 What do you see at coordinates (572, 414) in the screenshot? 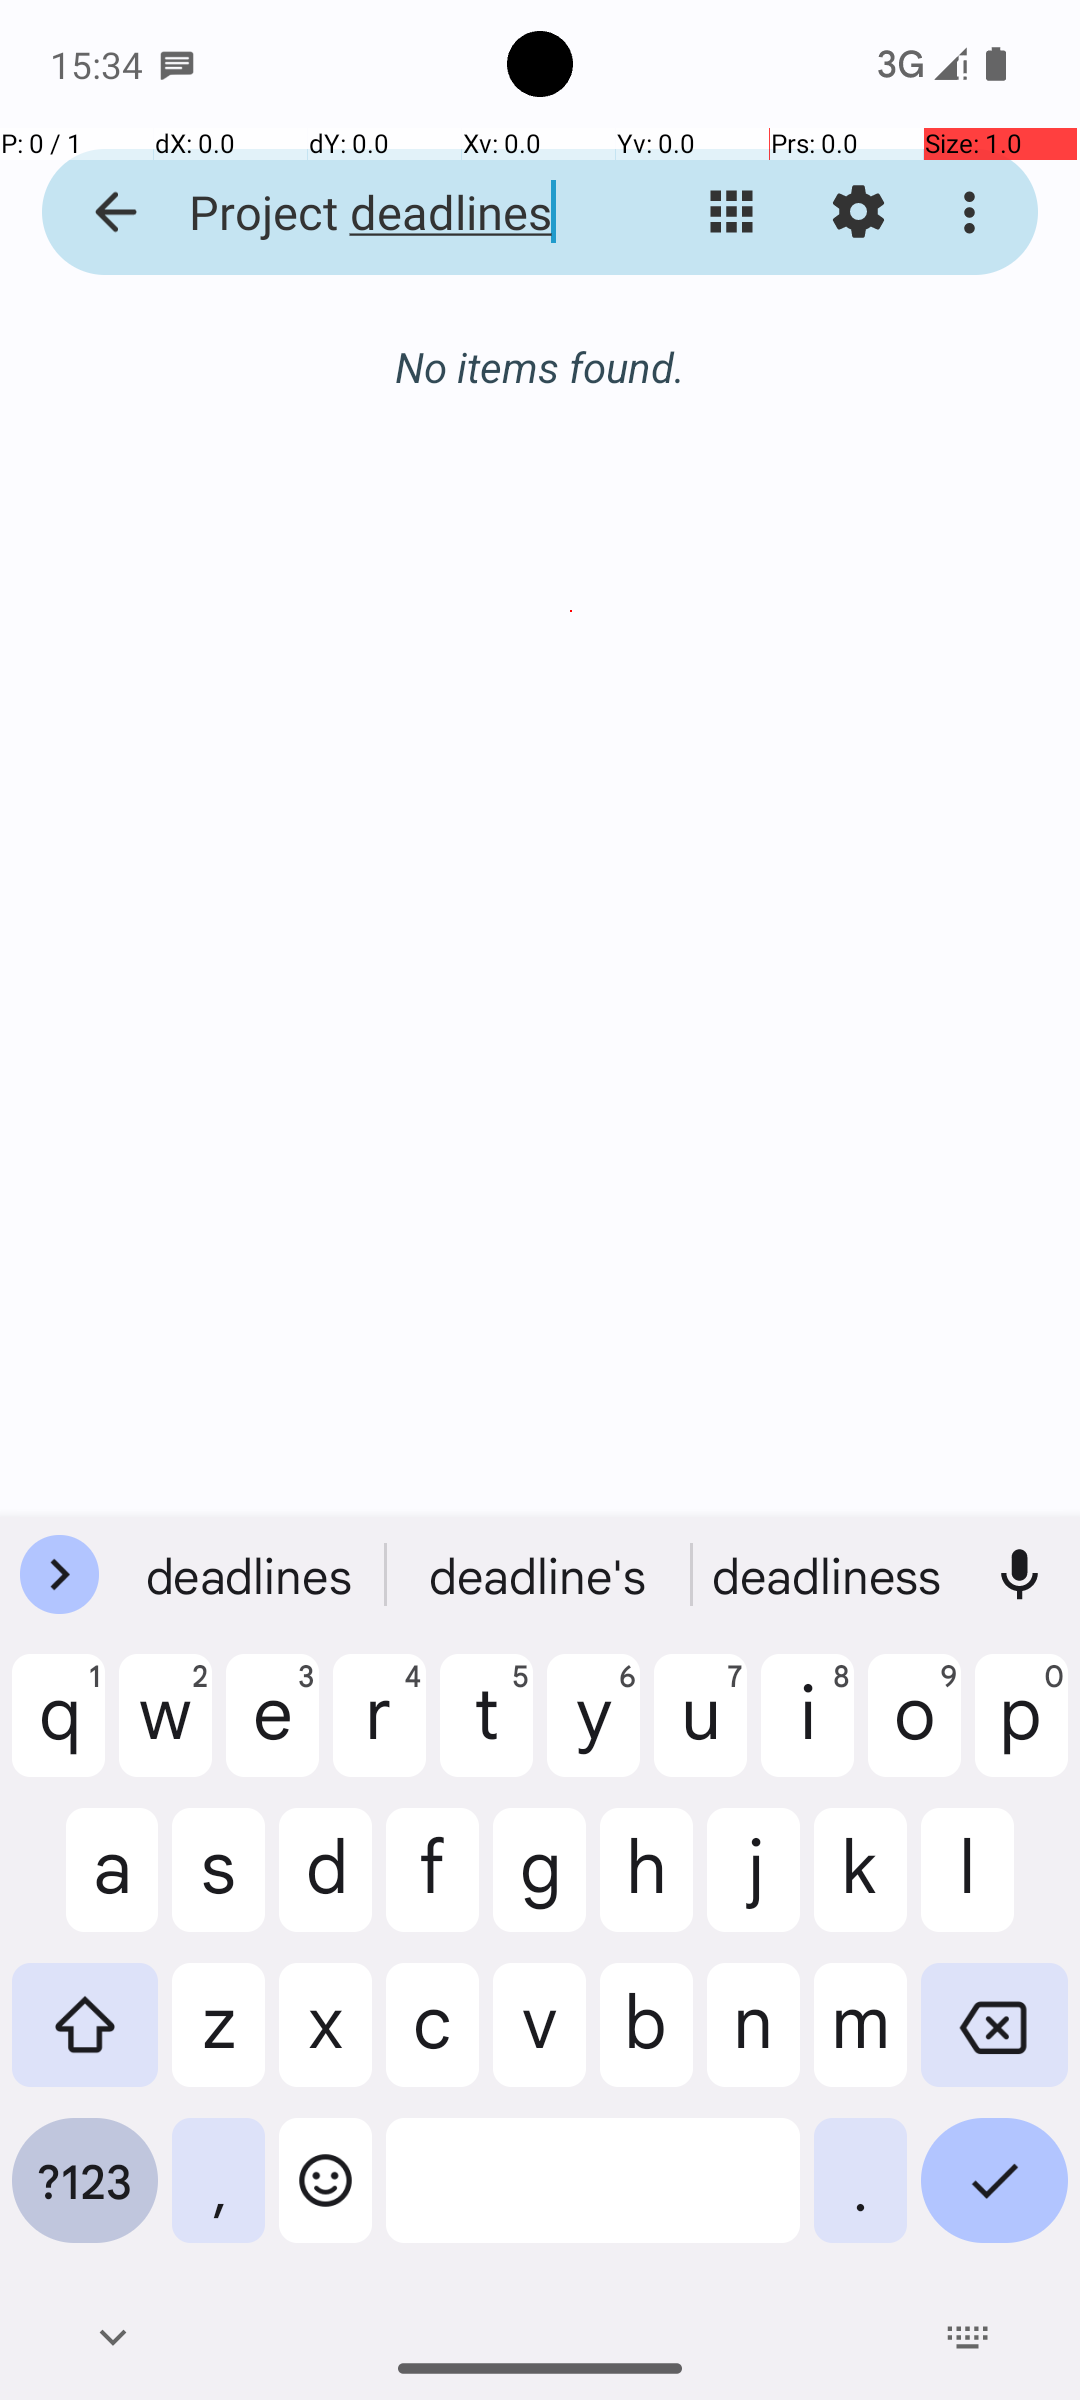
I see `Review session for Annual Report` at bounding box center [572, 414].